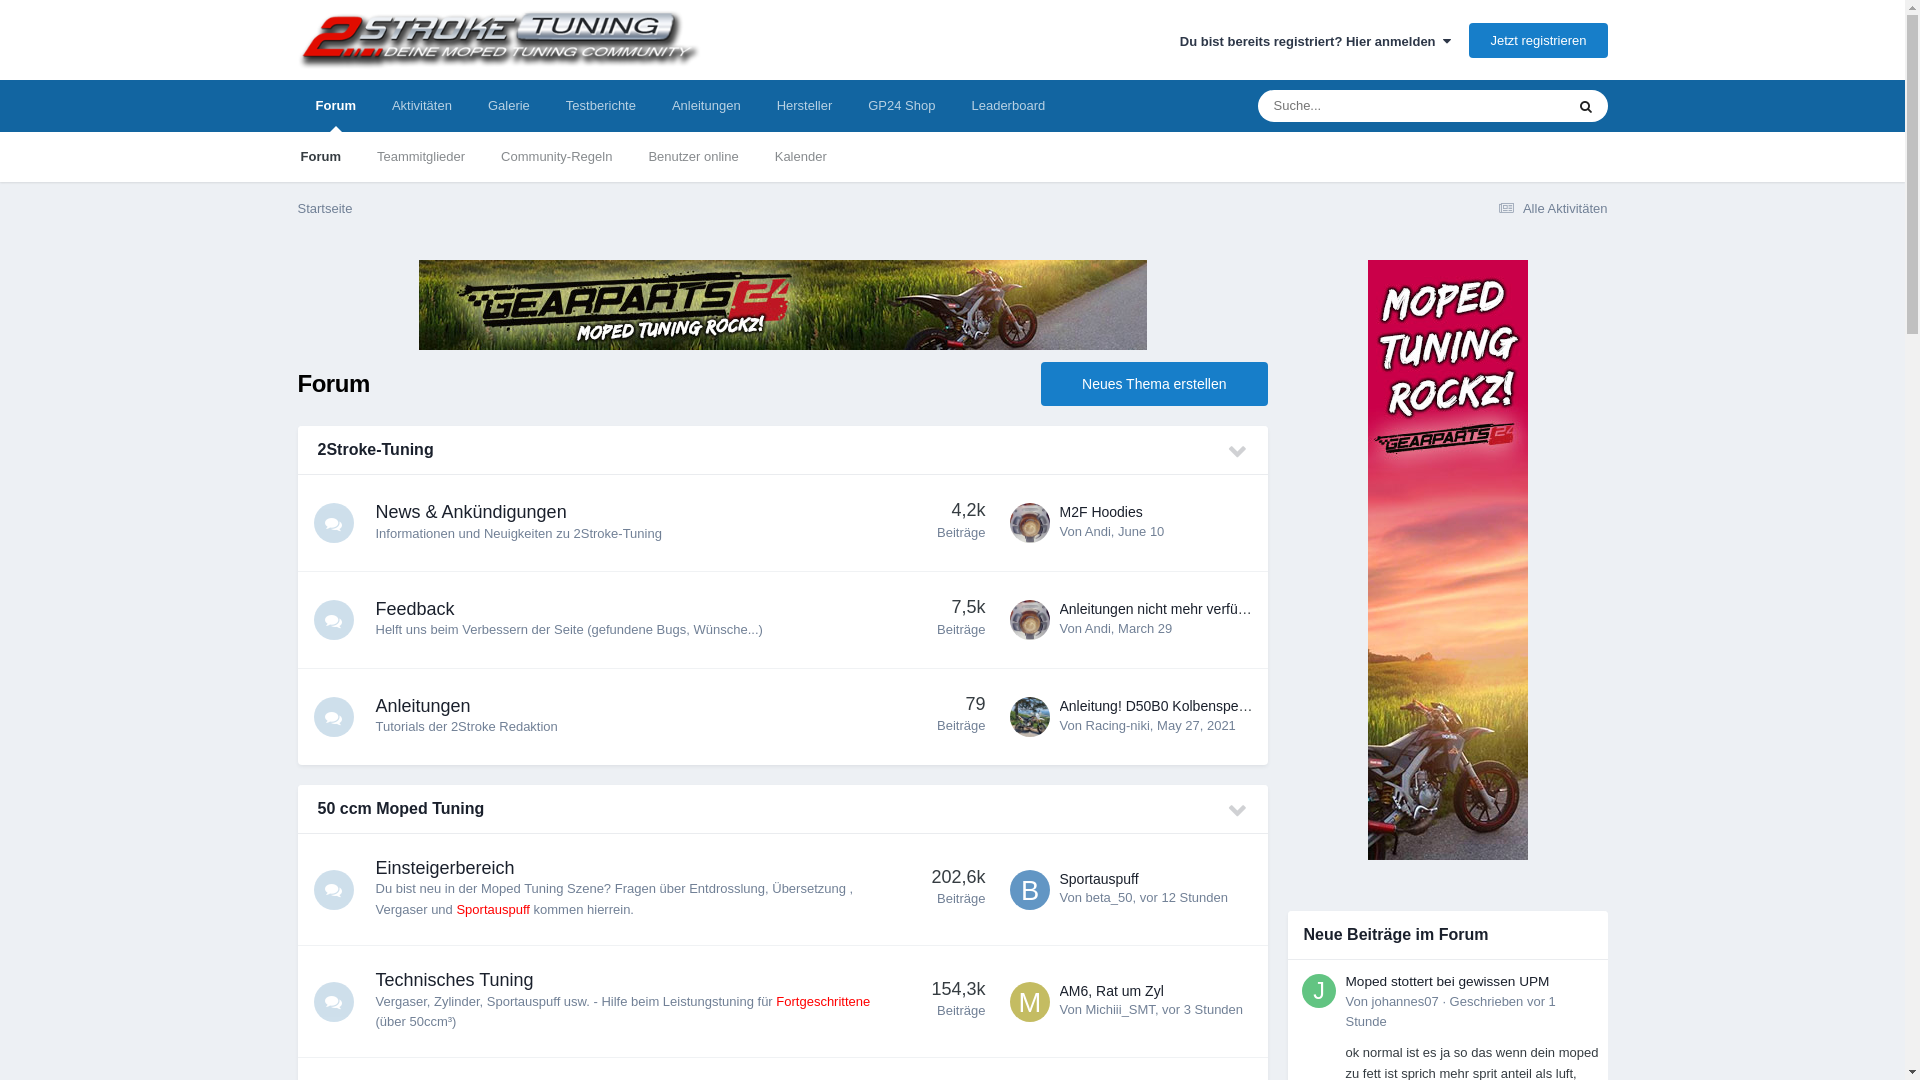  Describe the element at coordinates (1030, 717) in the screenshot. I see `Gehe zu Racing-niki's Profil` at that location.